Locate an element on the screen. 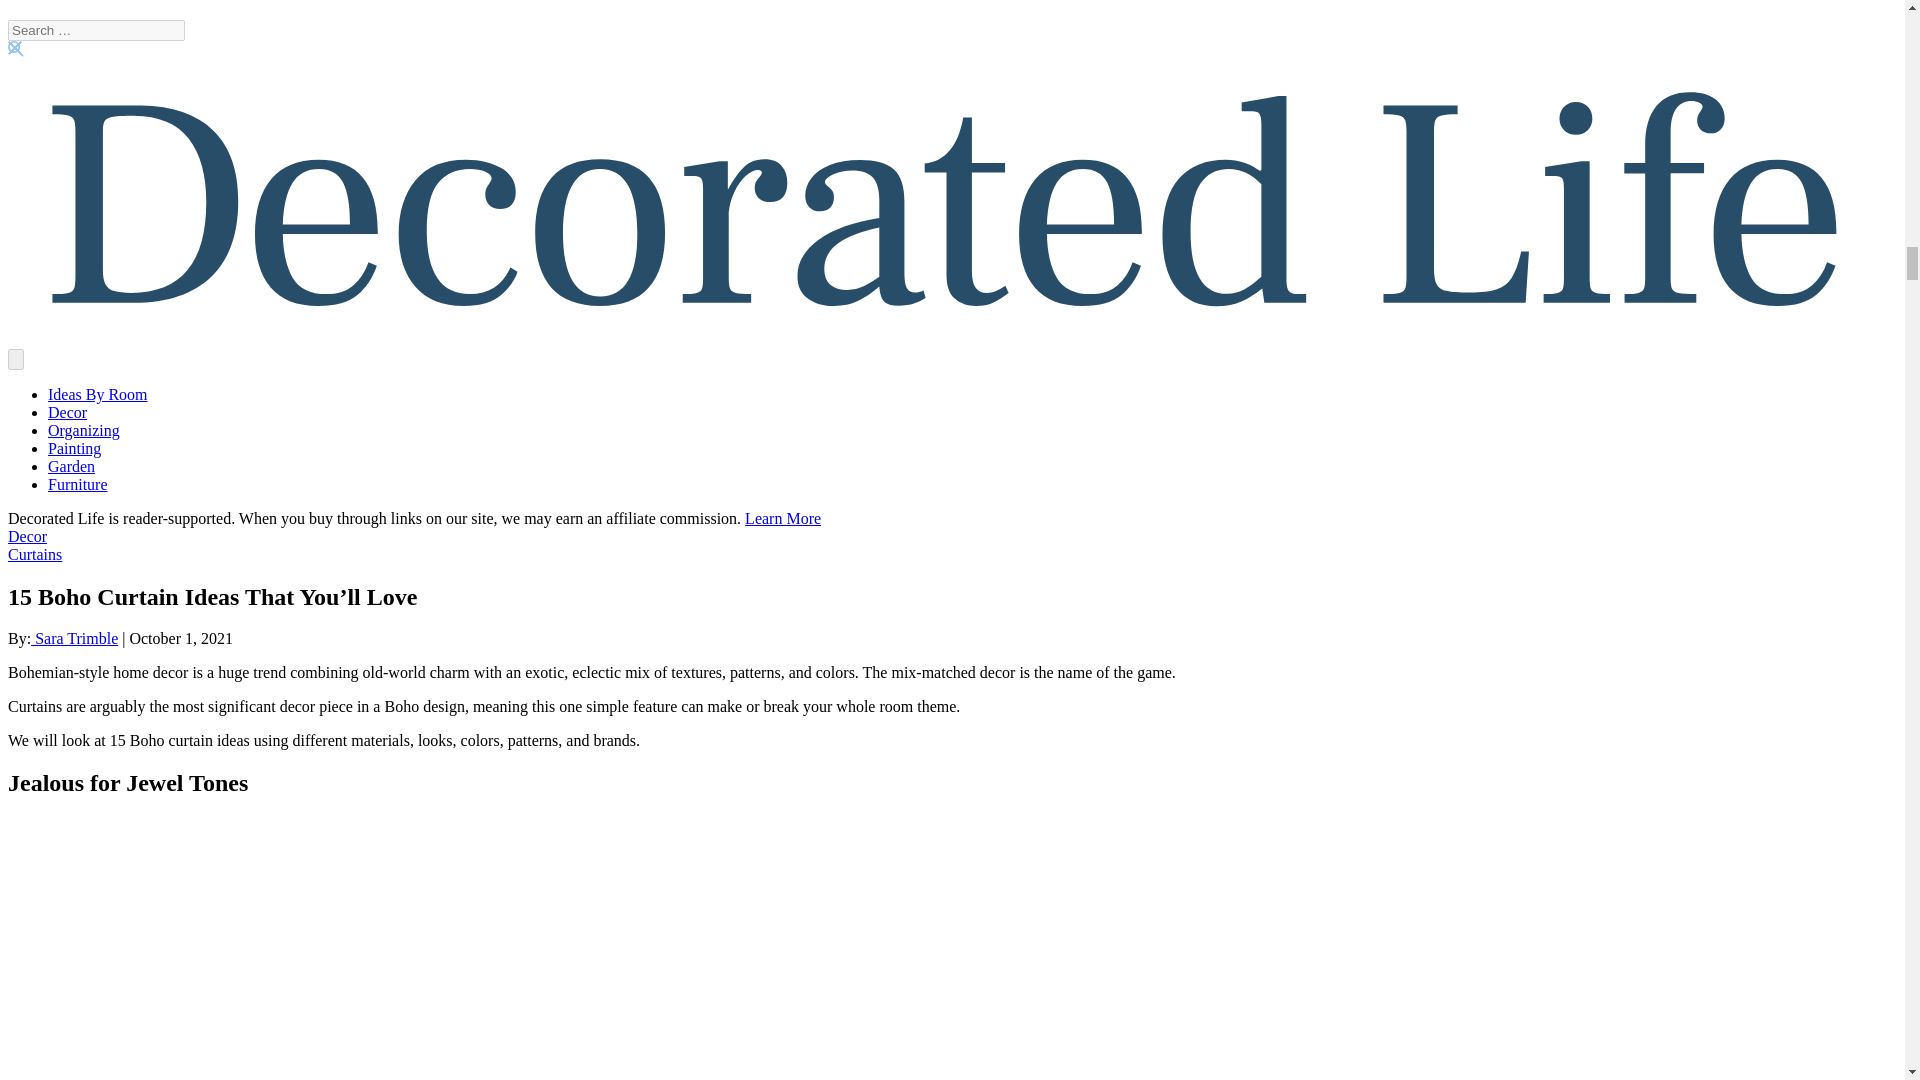 The height and width of the screenshot is (1080, 1920). Ideas By Room is located at coordinates (98, 394).